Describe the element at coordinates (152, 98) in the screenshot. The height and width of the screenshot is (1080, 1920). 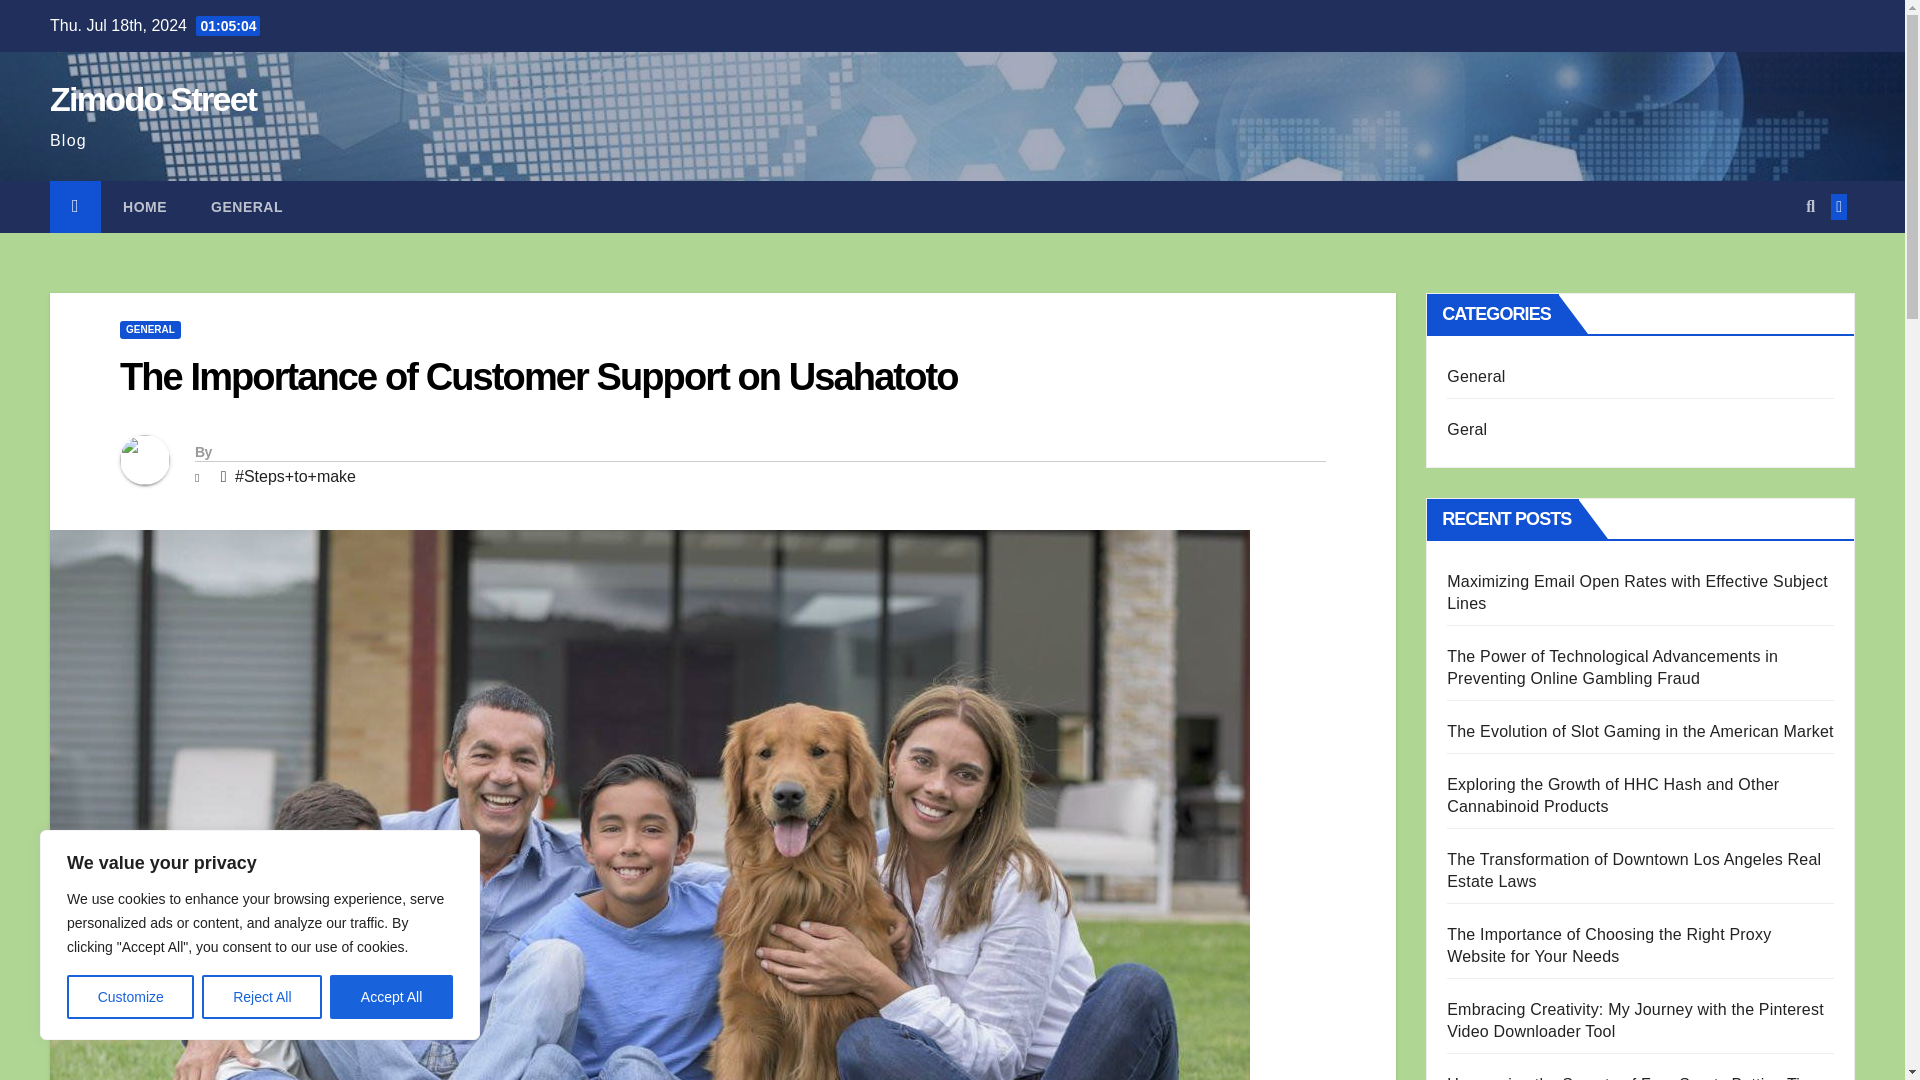
I see `Zimodo Street` at that location.